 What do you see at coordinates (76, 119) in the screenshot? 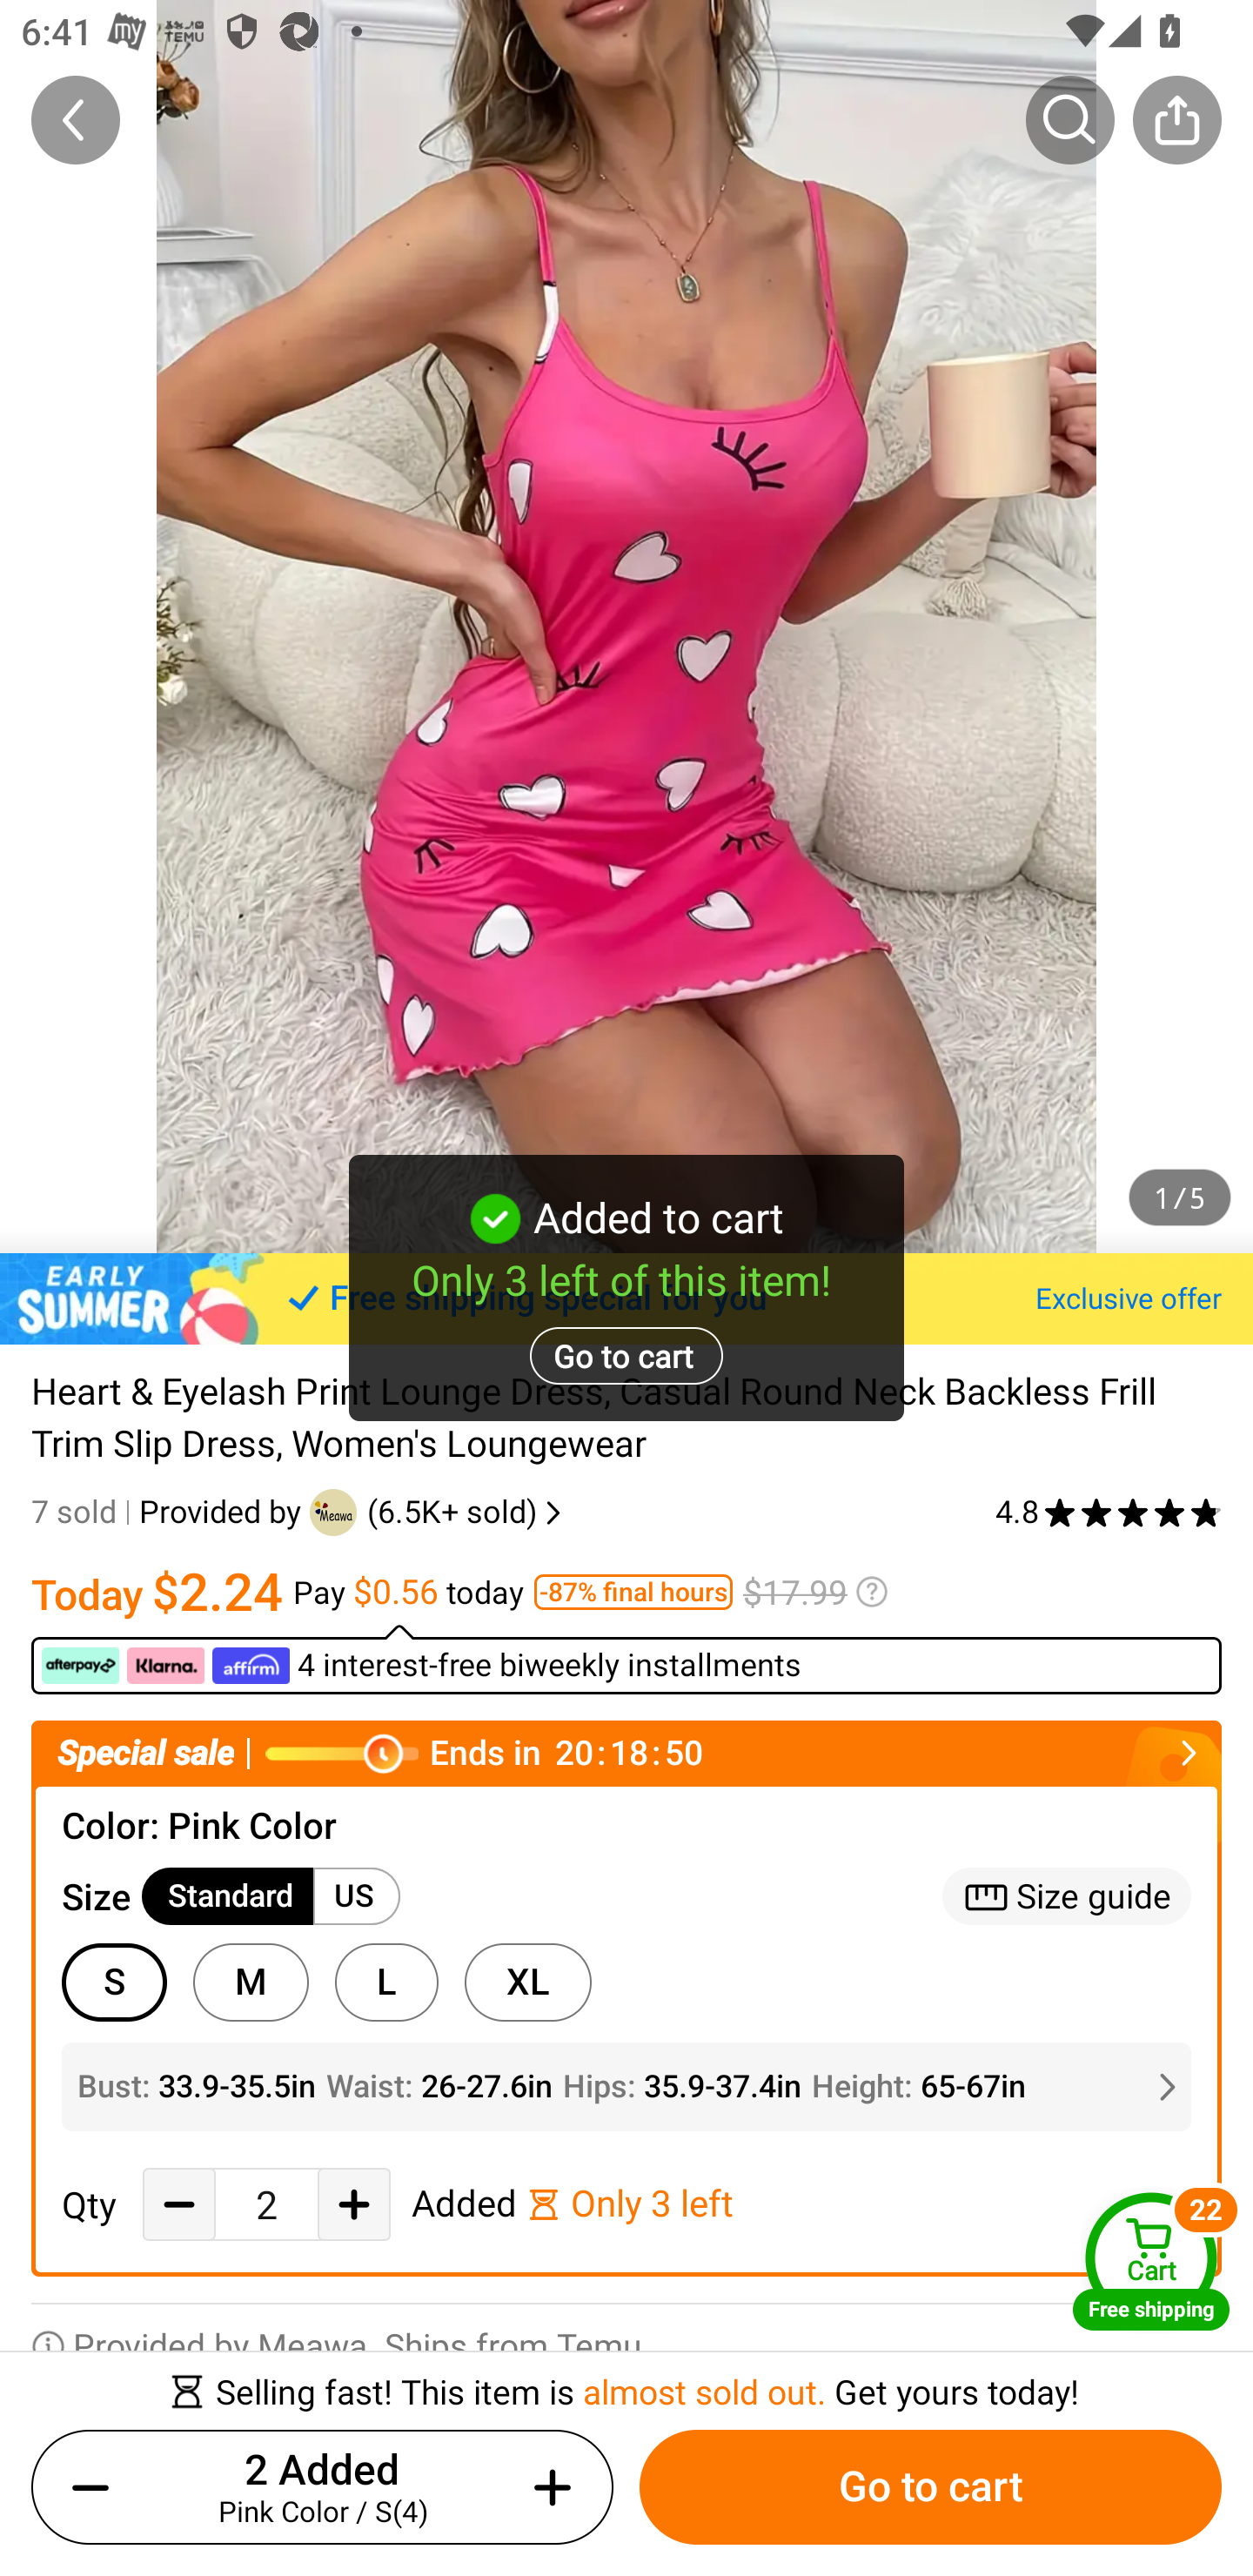
I see `Back` at bounding box center [76, 119].